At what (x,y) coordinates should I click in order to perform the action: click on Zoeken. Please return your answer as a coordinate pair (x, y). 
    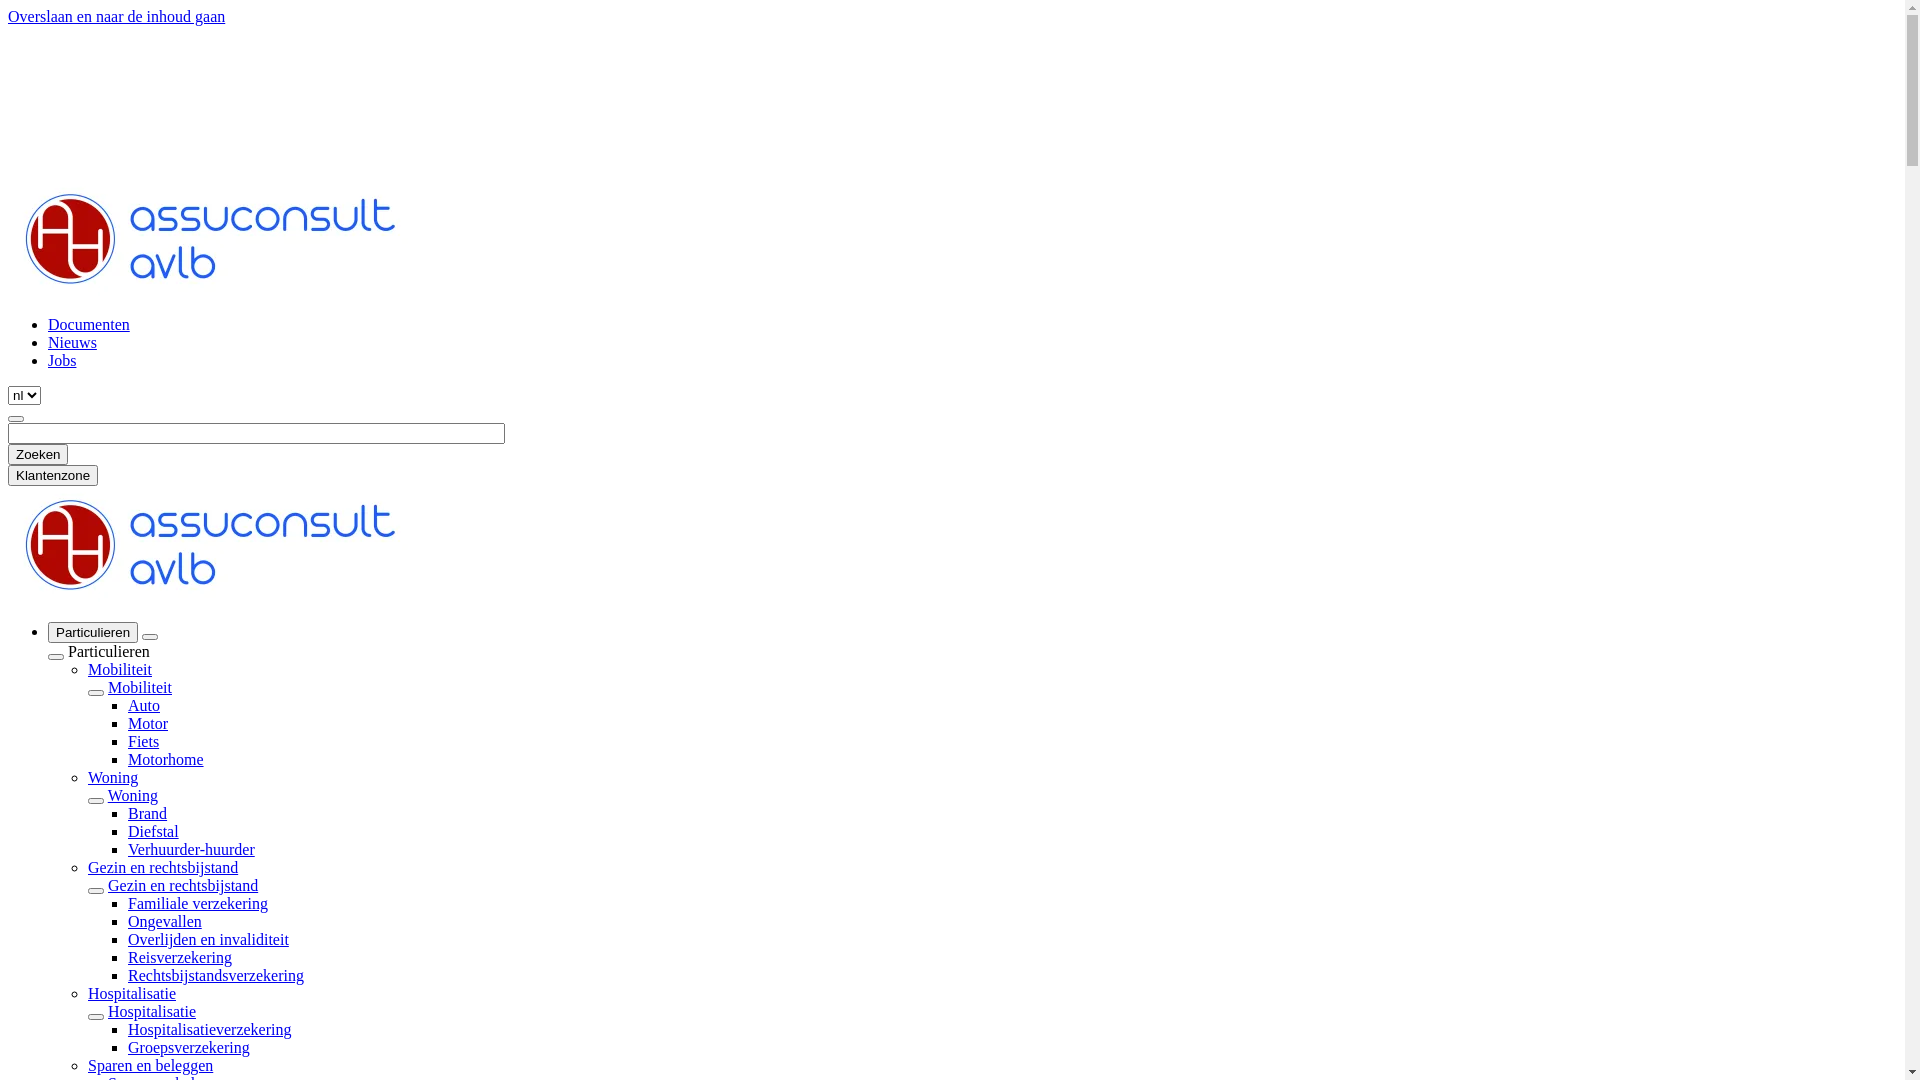
    Looking at the image, I should click on (38, 454).